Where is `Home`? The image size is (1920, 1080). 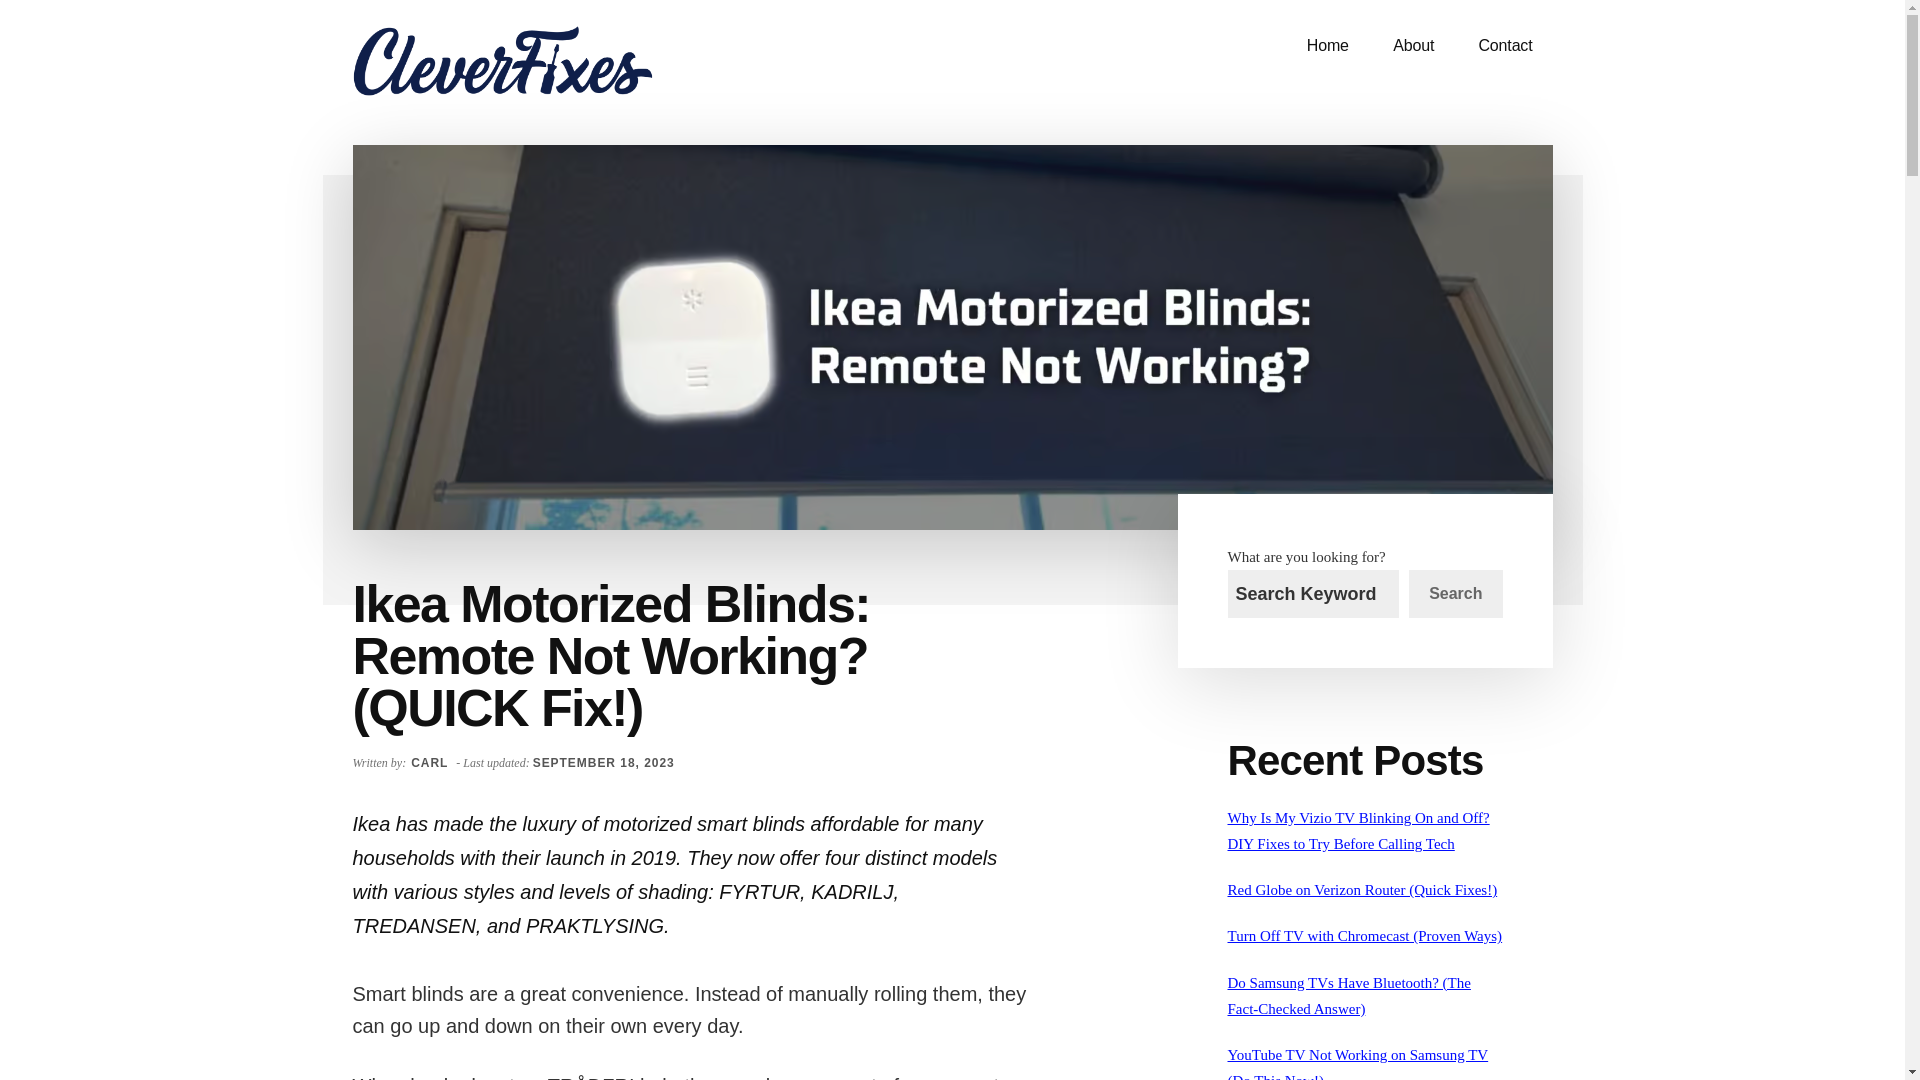
Home is located at coordinates (1327, 46).